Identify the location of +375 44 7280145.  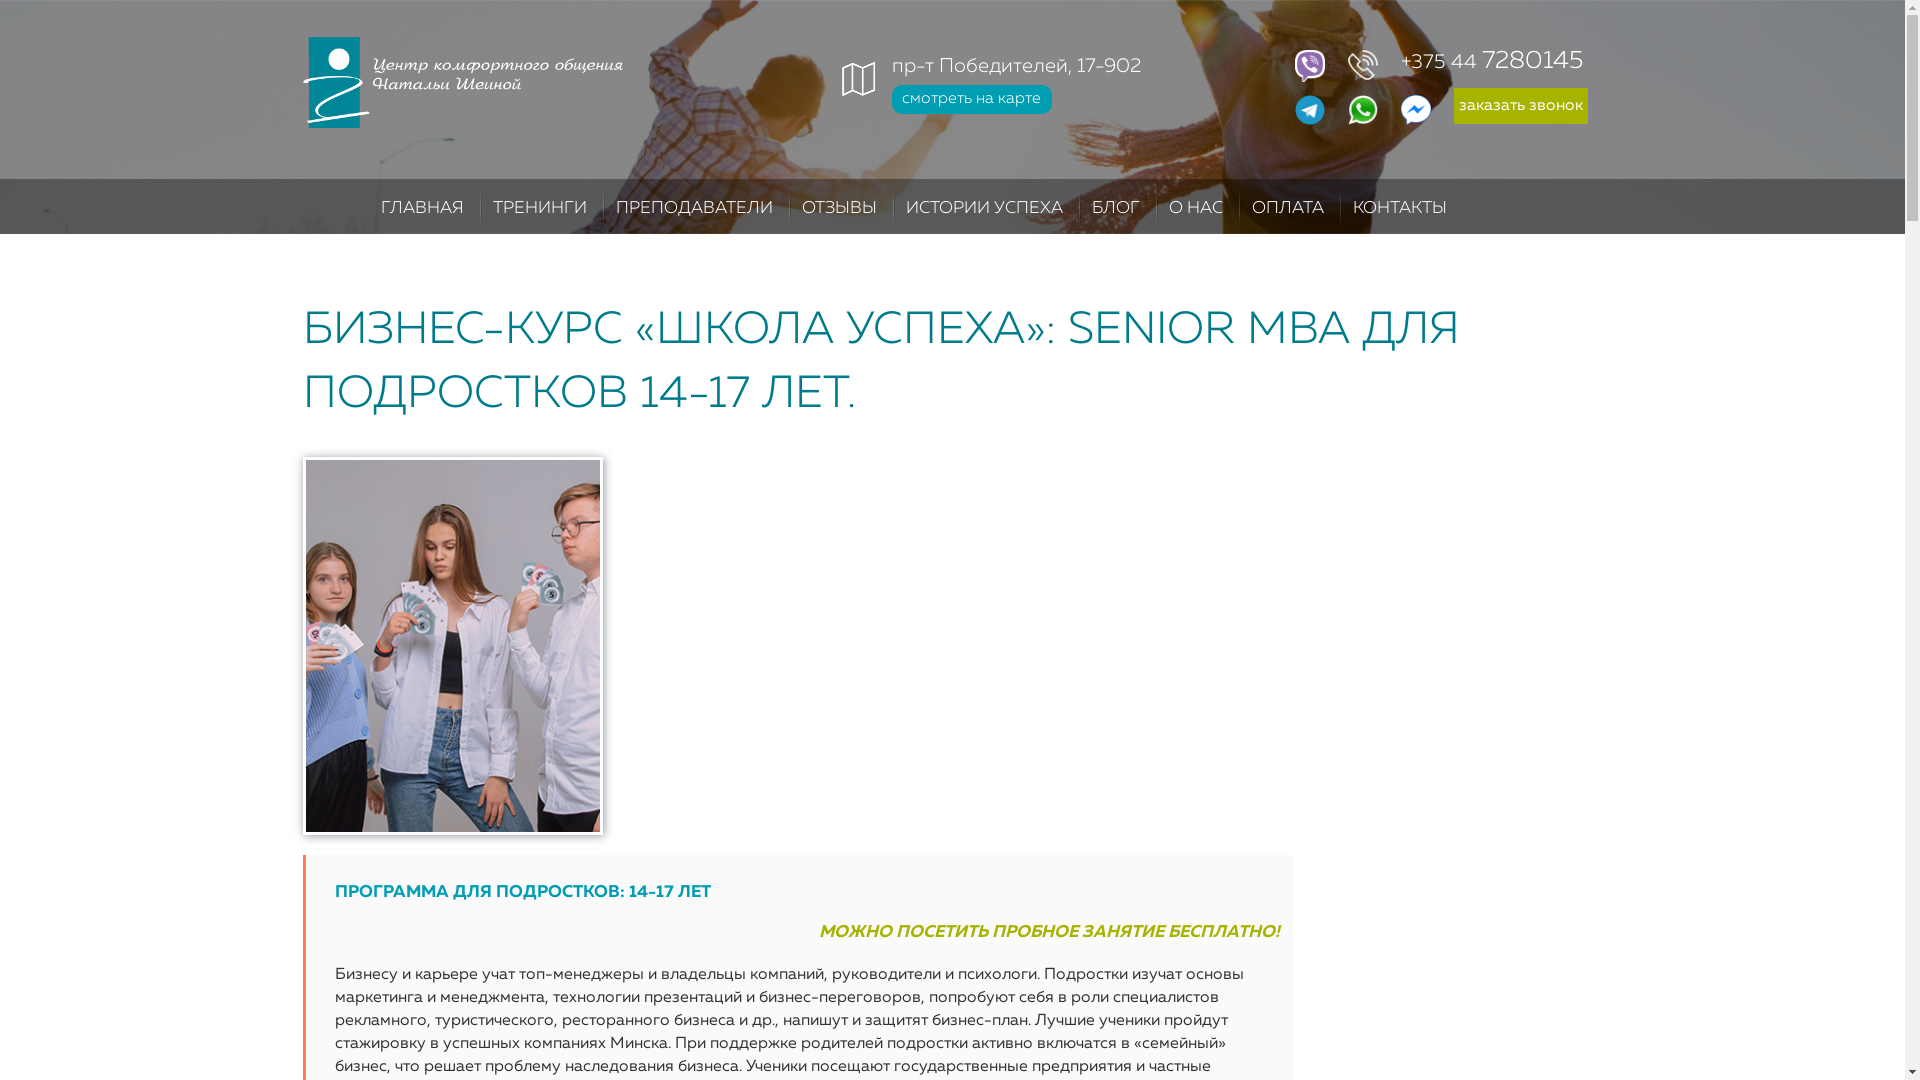
(1440, 62).